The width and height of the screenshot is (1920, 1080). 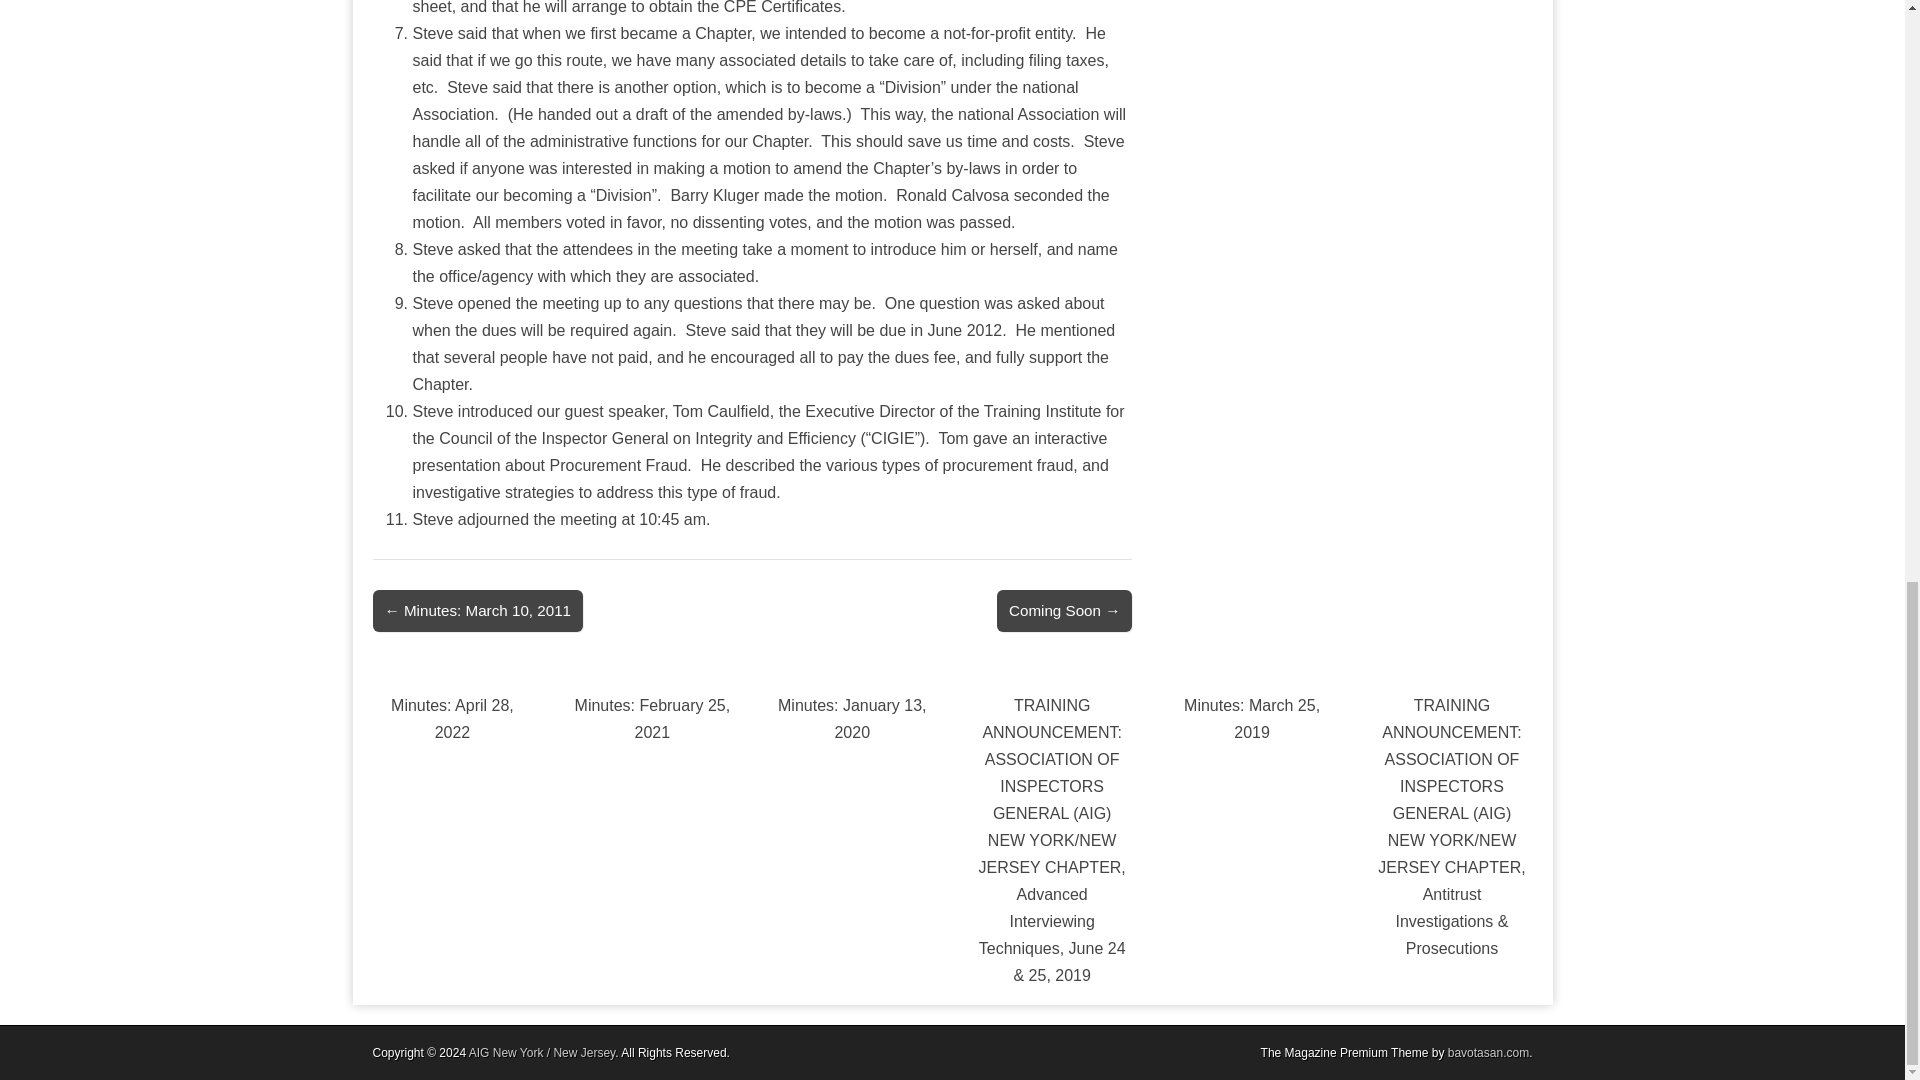 I want to click on Minutes: January 13, 2020, so click(x=852, y=718).